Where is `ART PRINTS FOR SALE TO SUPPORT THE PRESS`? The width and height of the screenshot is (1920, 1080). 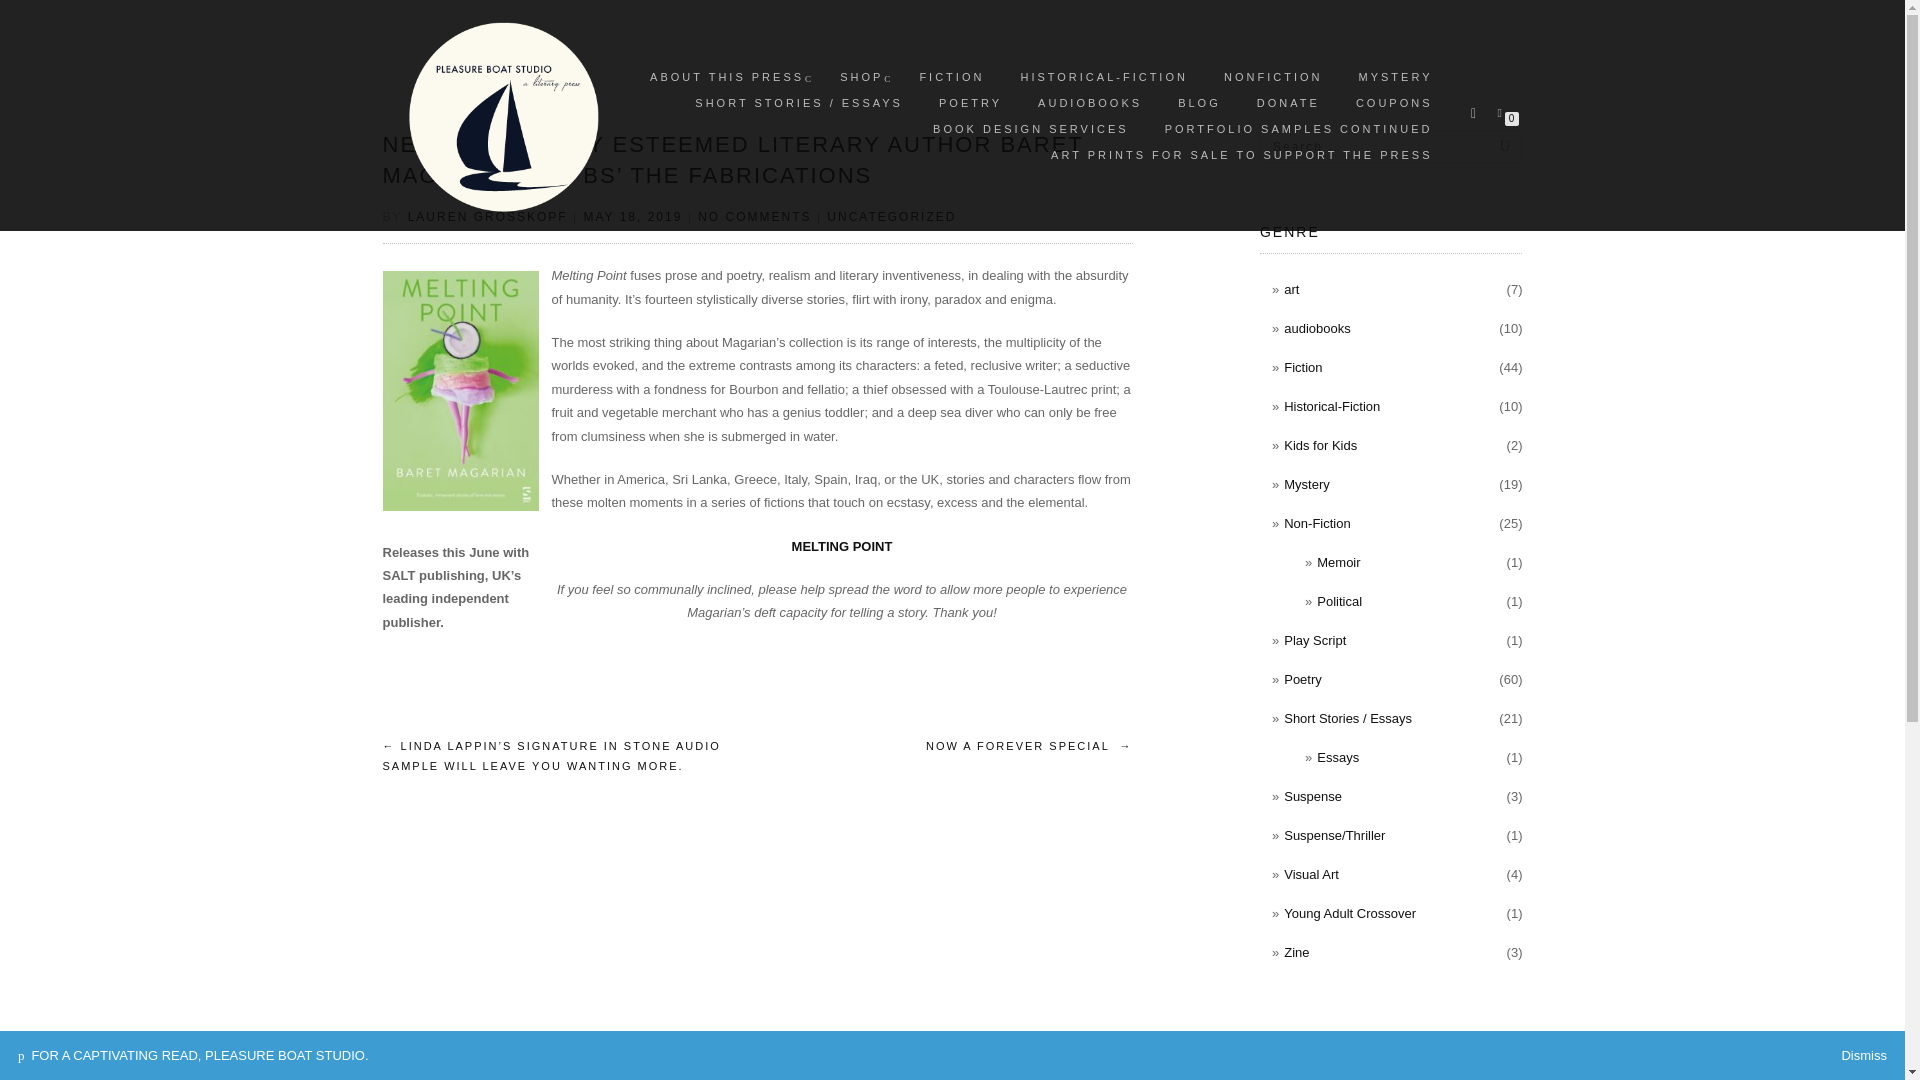
ART PRINTS FOR SALE TO SUPPORT THE PRESS is located at coordinates (1242, 154).